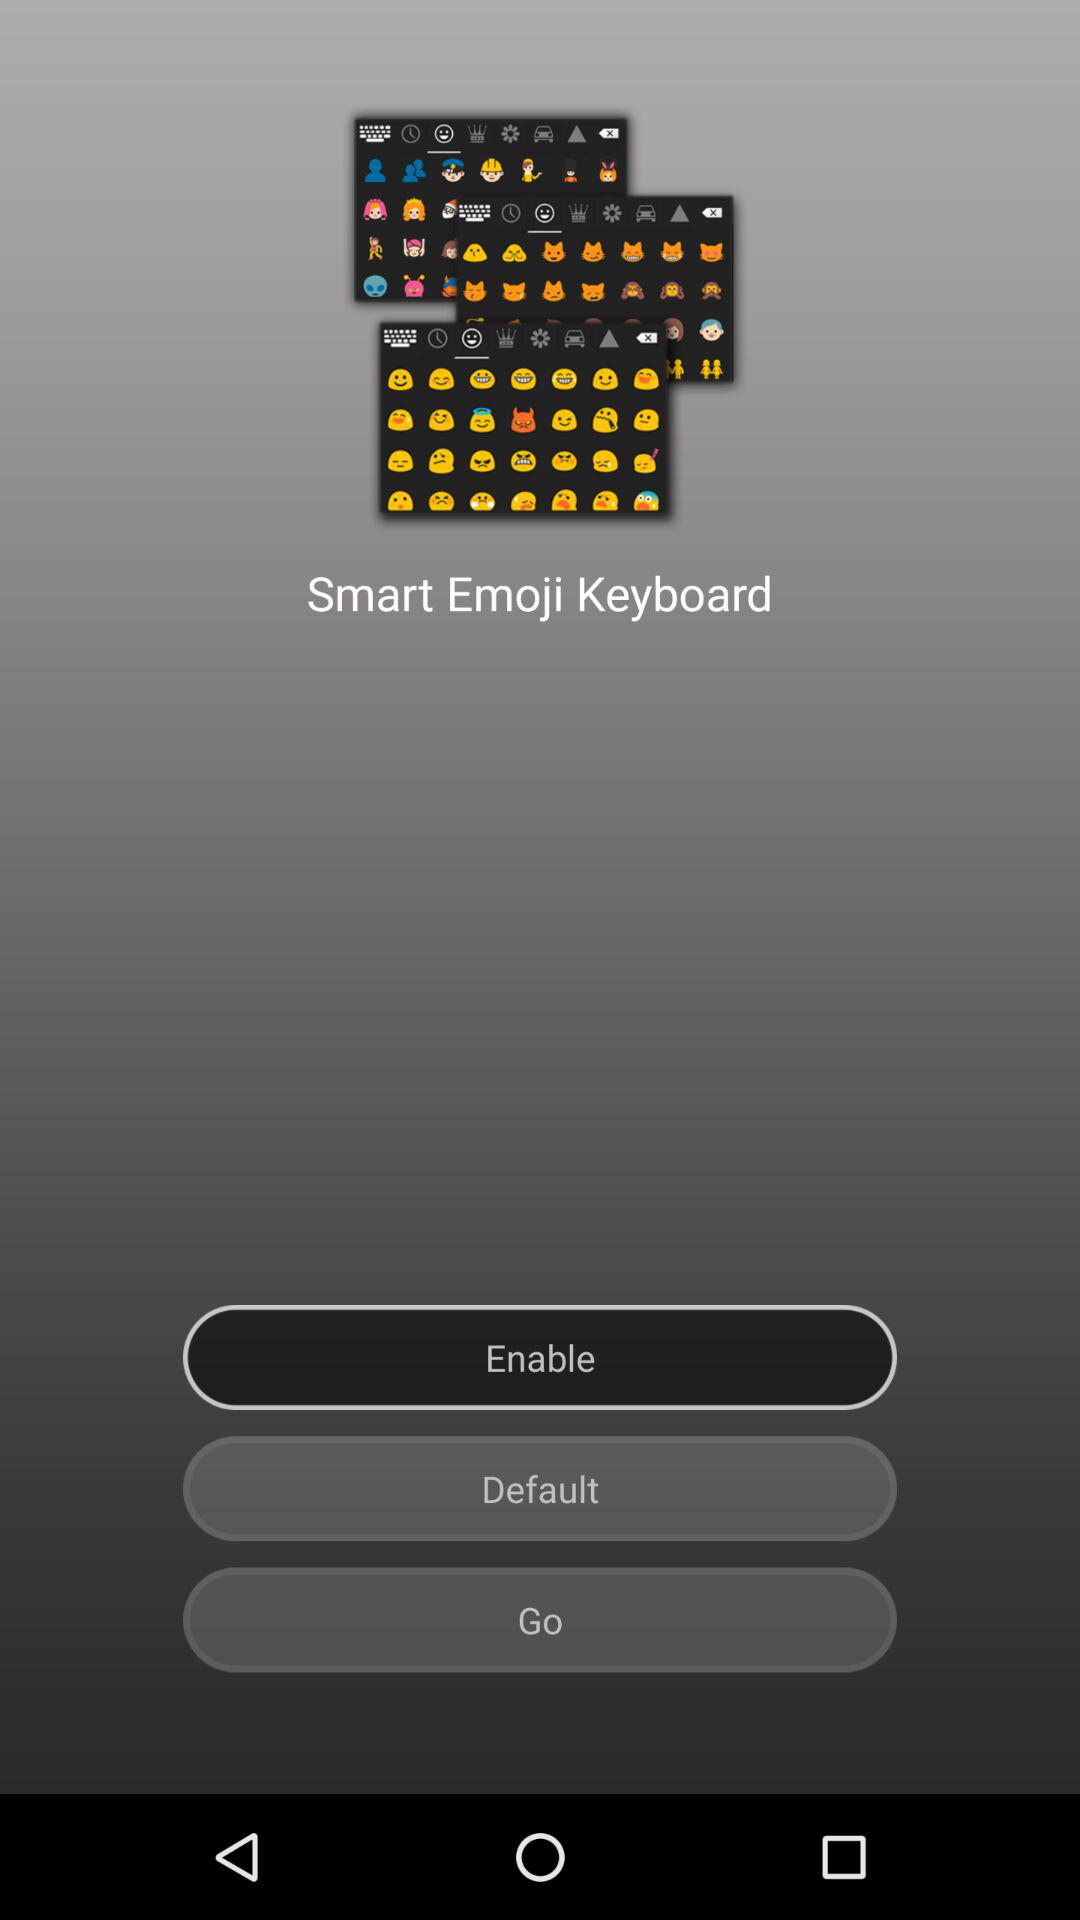 This screenshot has height=1920, width=1080. Describe the element at coordinates (540, 1358) in the screenshot. I see `click the app below smart emoji keyboard icon` at that location.